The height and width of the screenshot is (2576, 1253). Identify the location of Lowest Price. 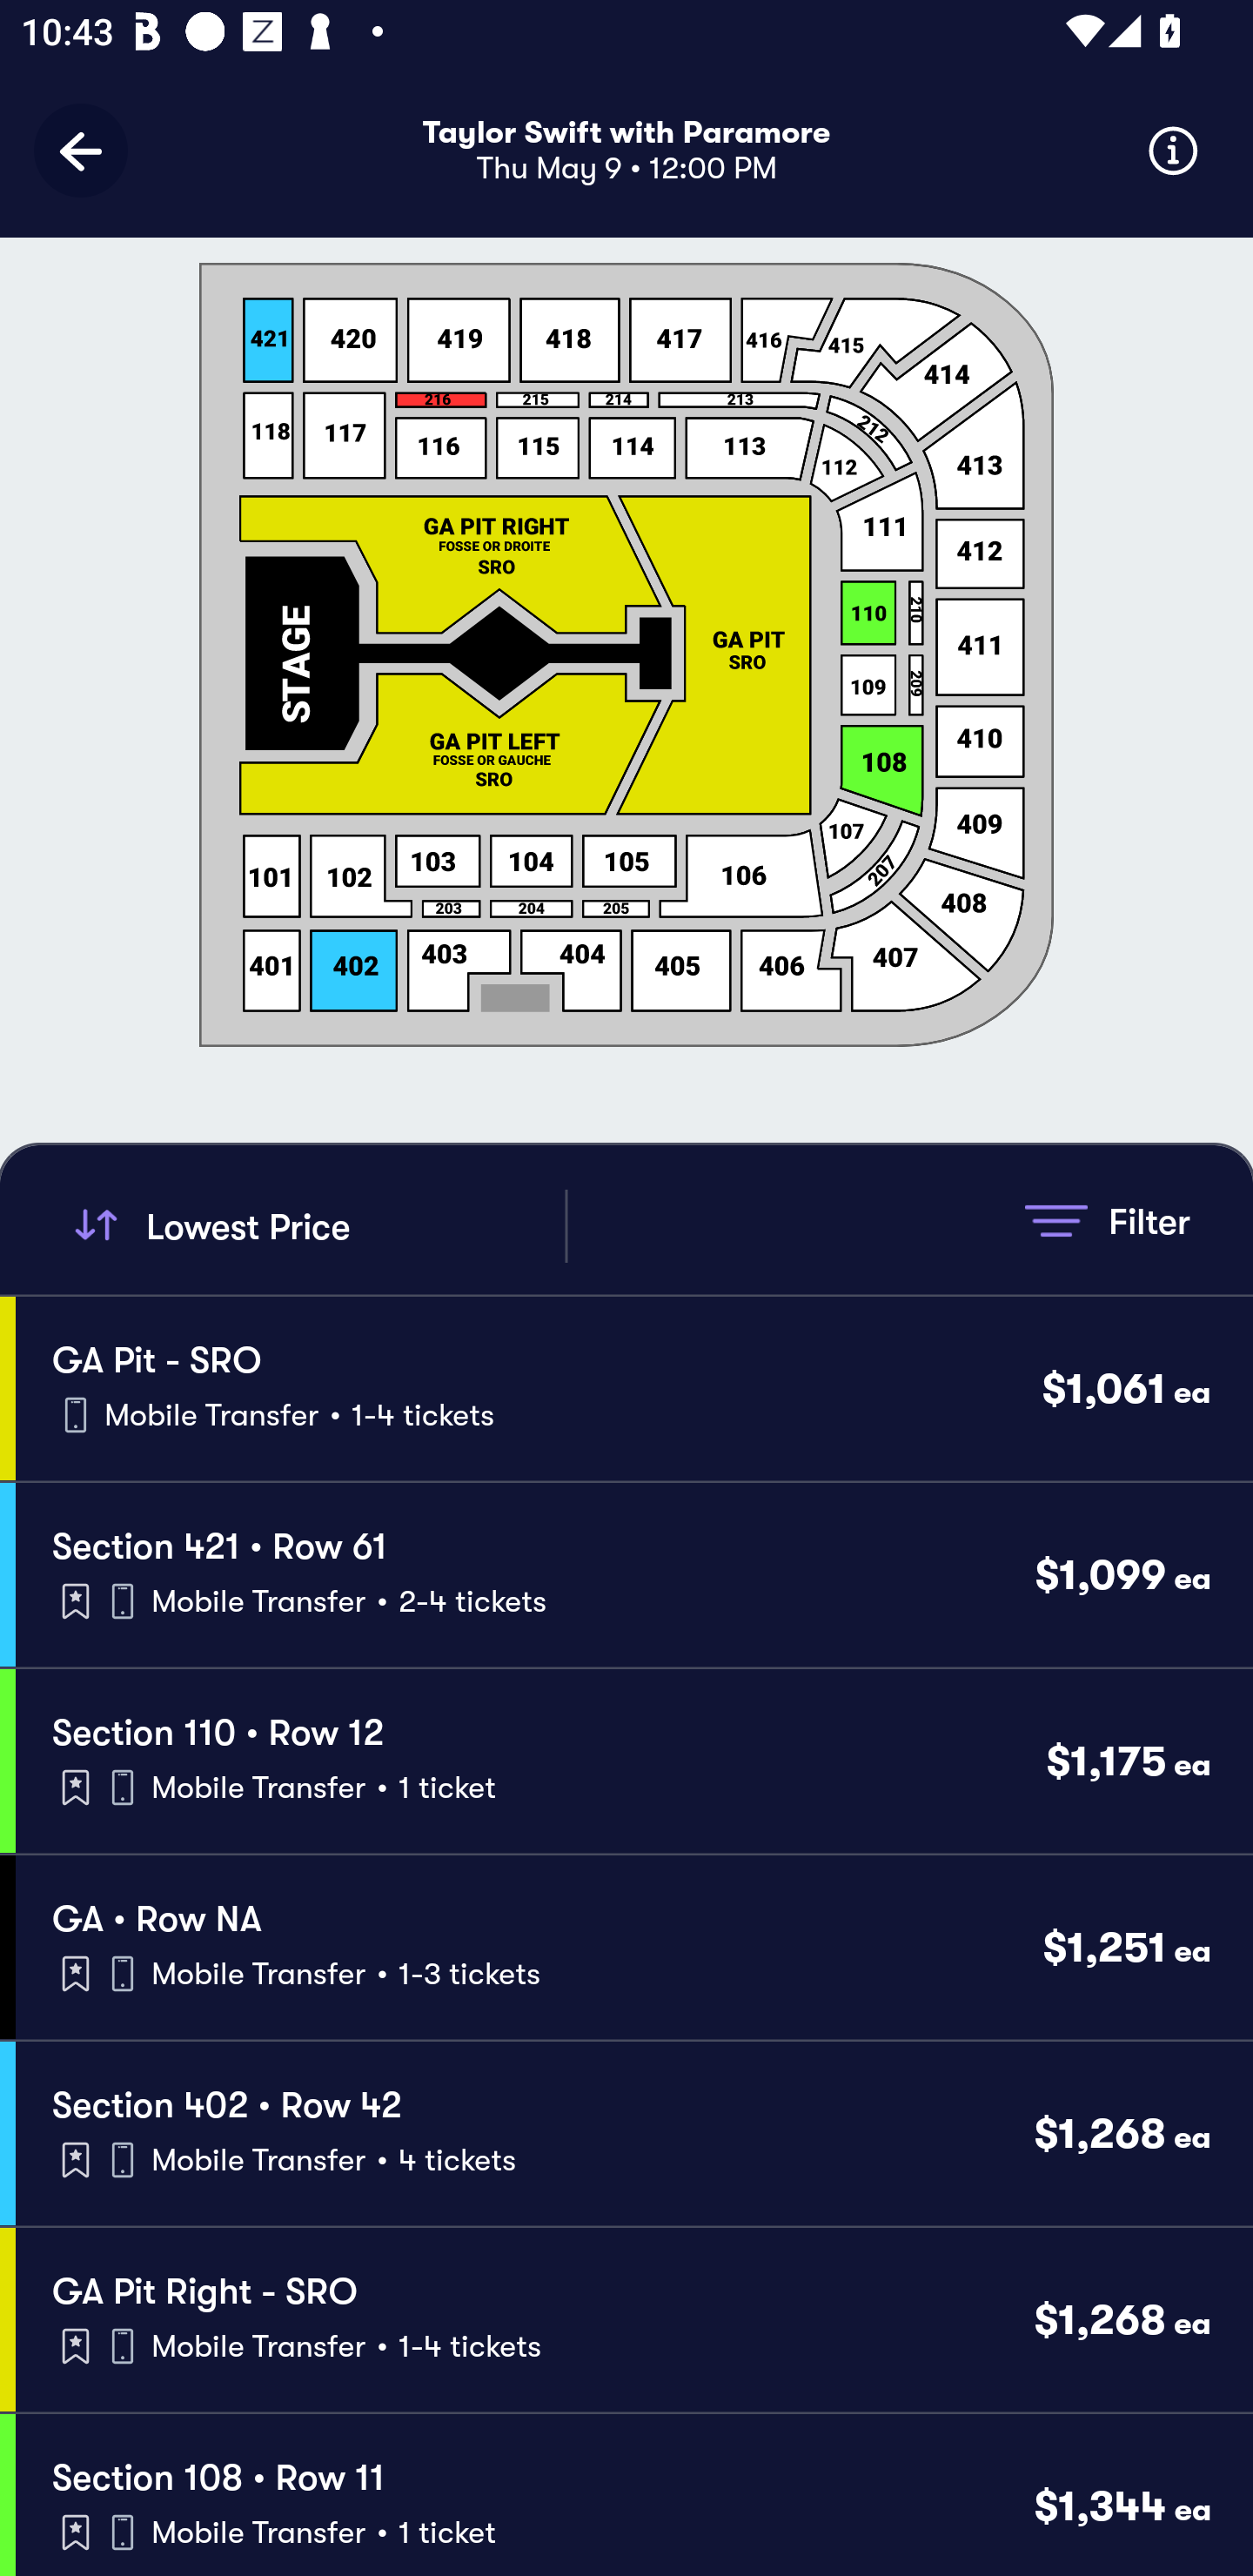
(315, 1225).